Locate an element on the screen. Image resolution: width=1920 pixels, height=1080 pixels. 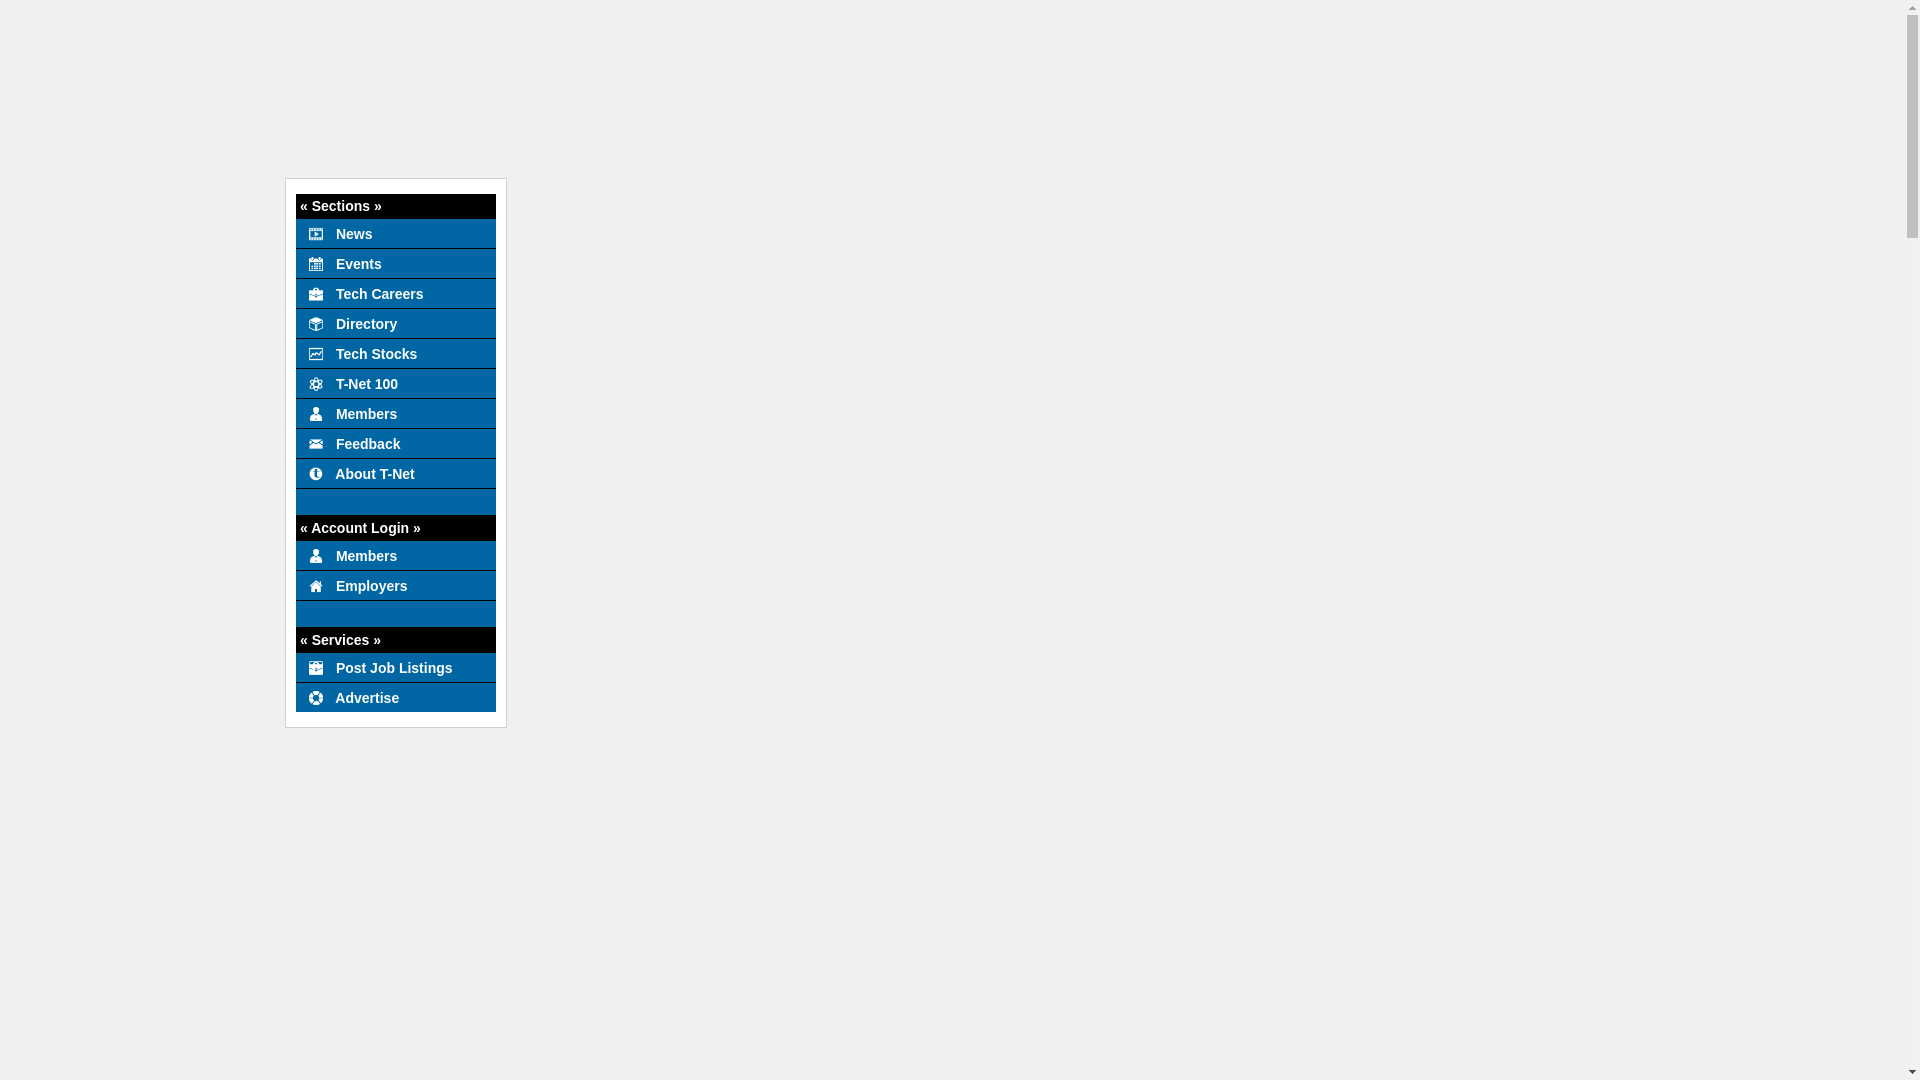
Post Job Listings is located at coordinates (395, 666).